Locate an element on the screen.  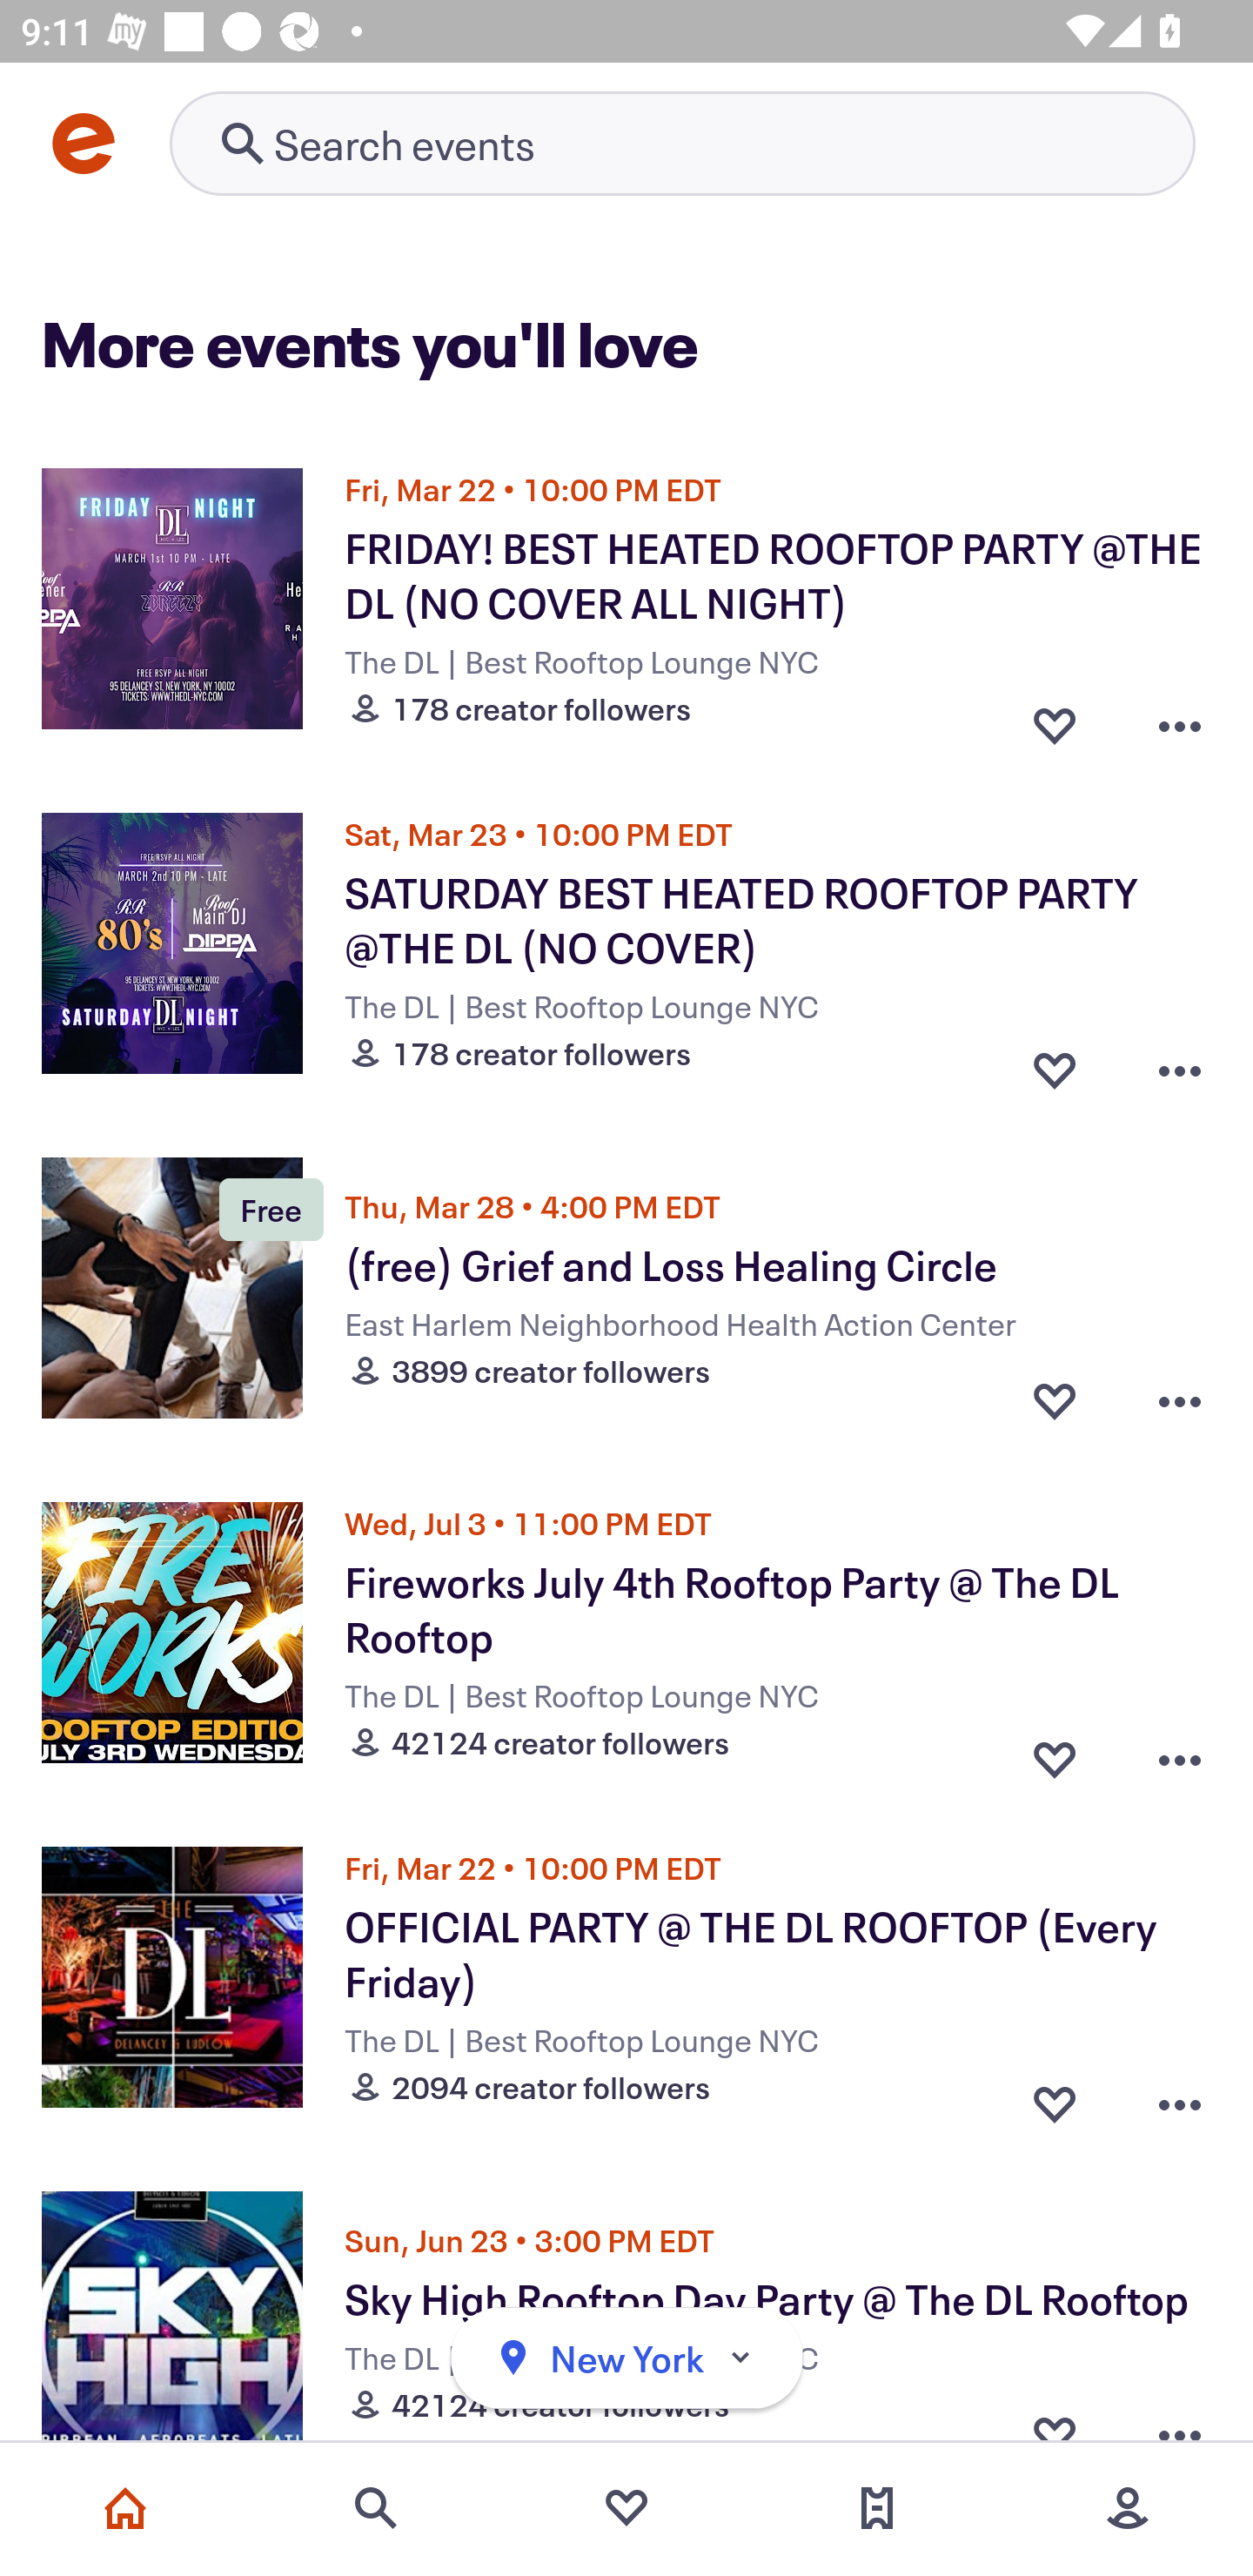
Search events is located at coordinates (376, 2508).